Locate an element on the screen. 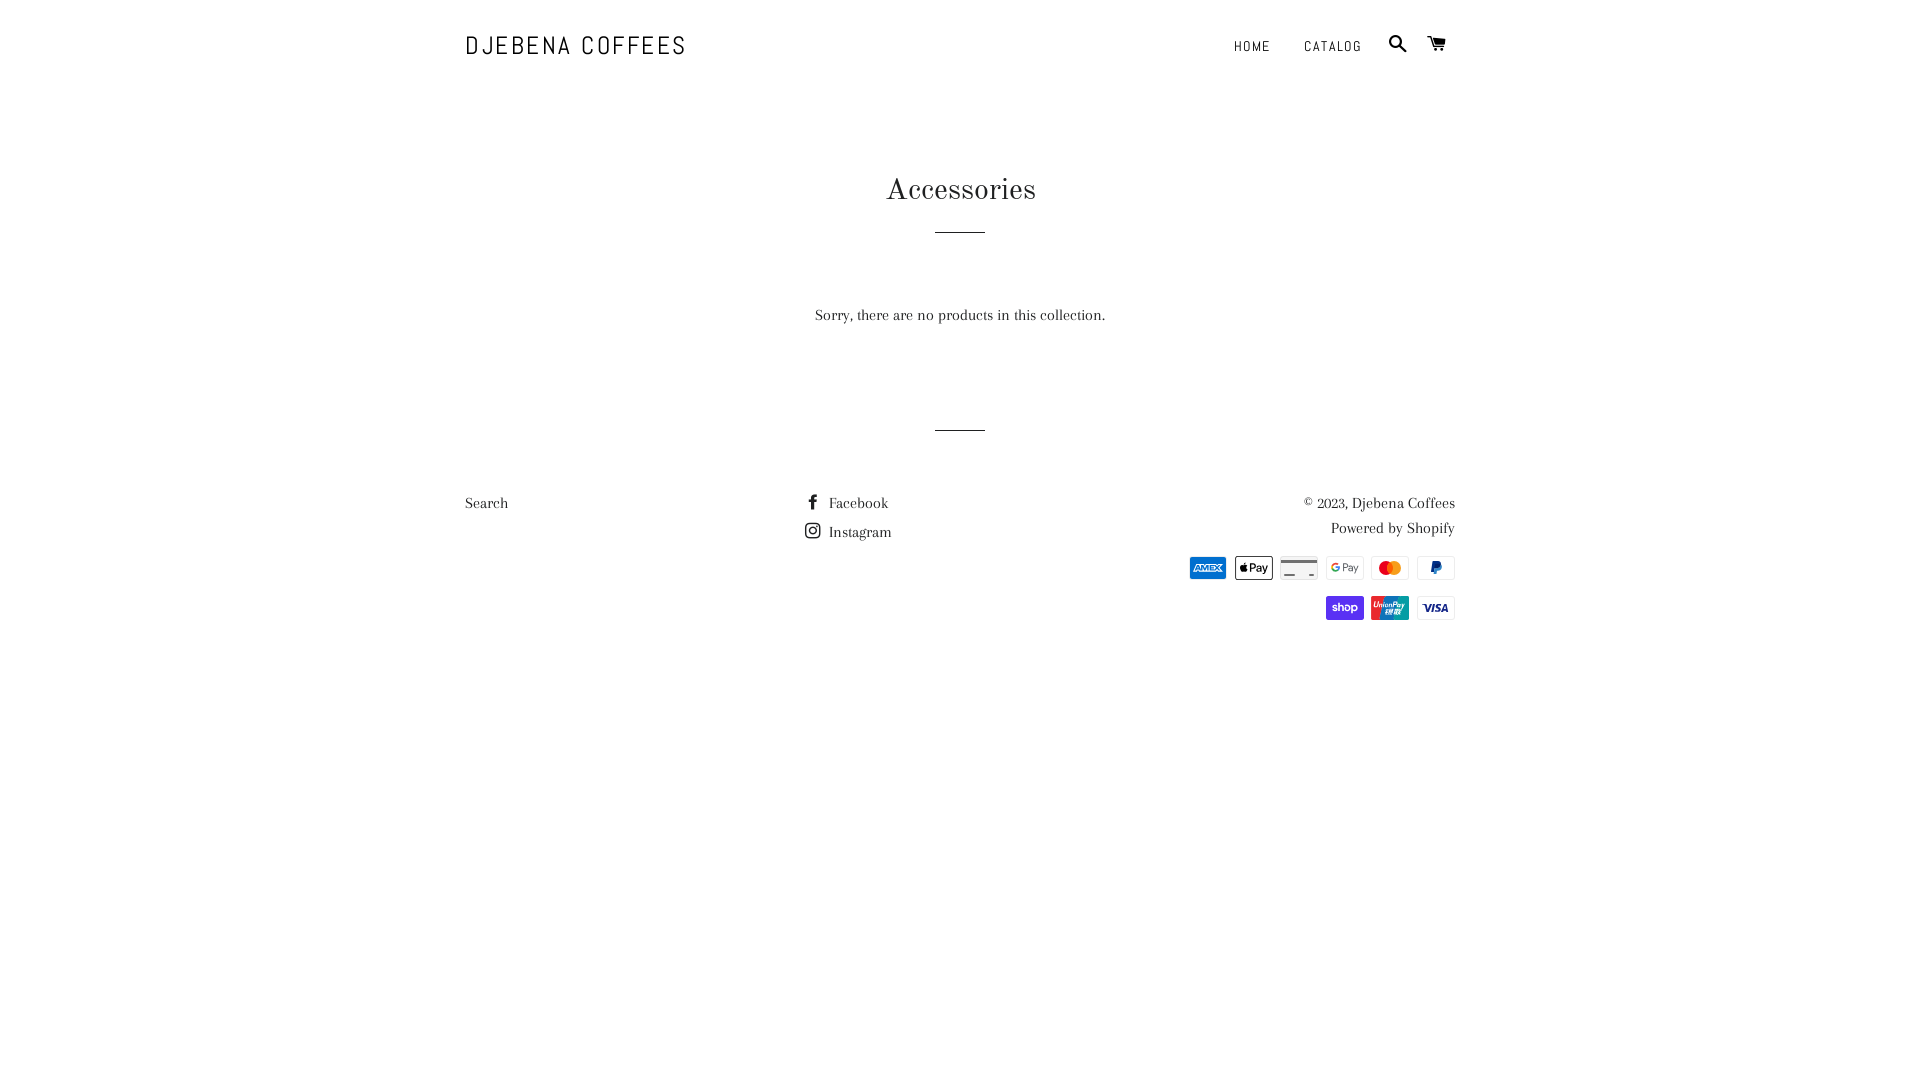  Djebena Coffees is located at coordinates (1404, 503).